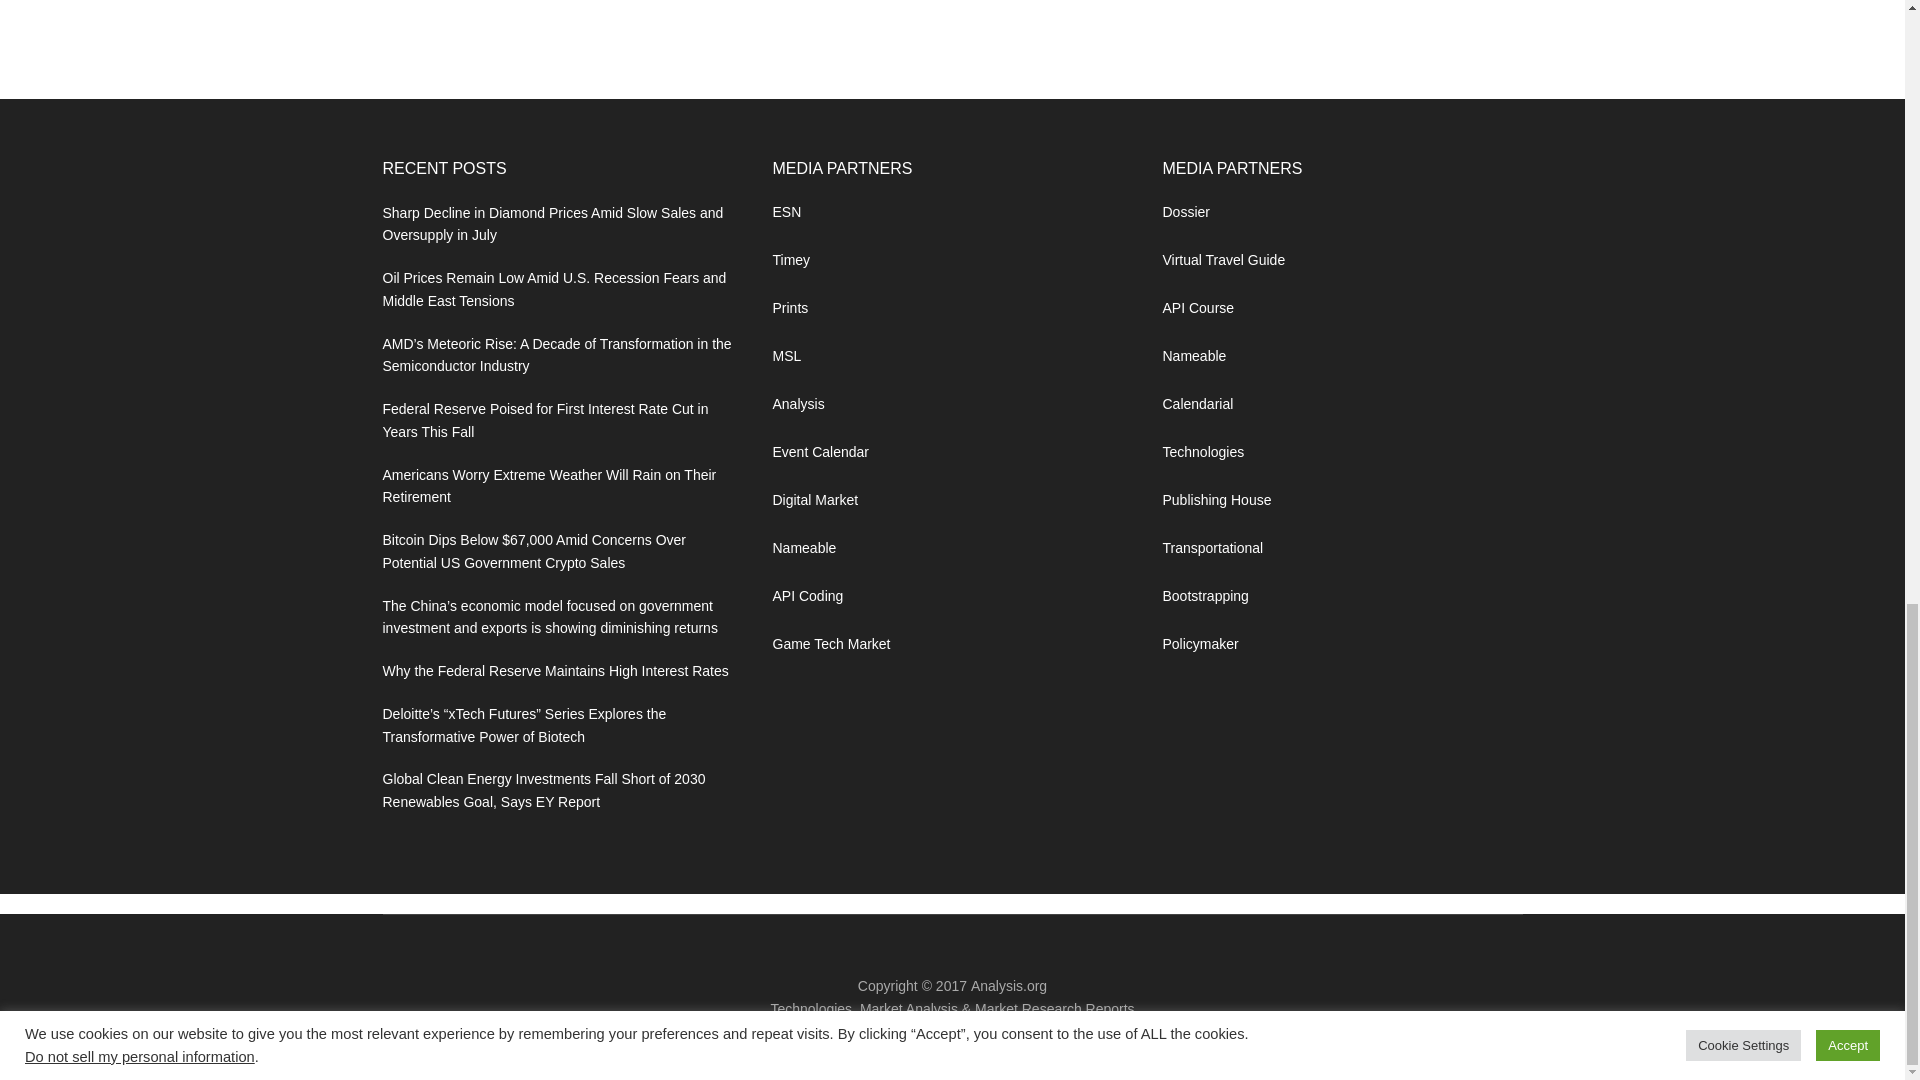 This screenshot has height=1080, width=1920. Describe the element at coordinates (786, 355) in the screenshot. I see `MSL` at that location.